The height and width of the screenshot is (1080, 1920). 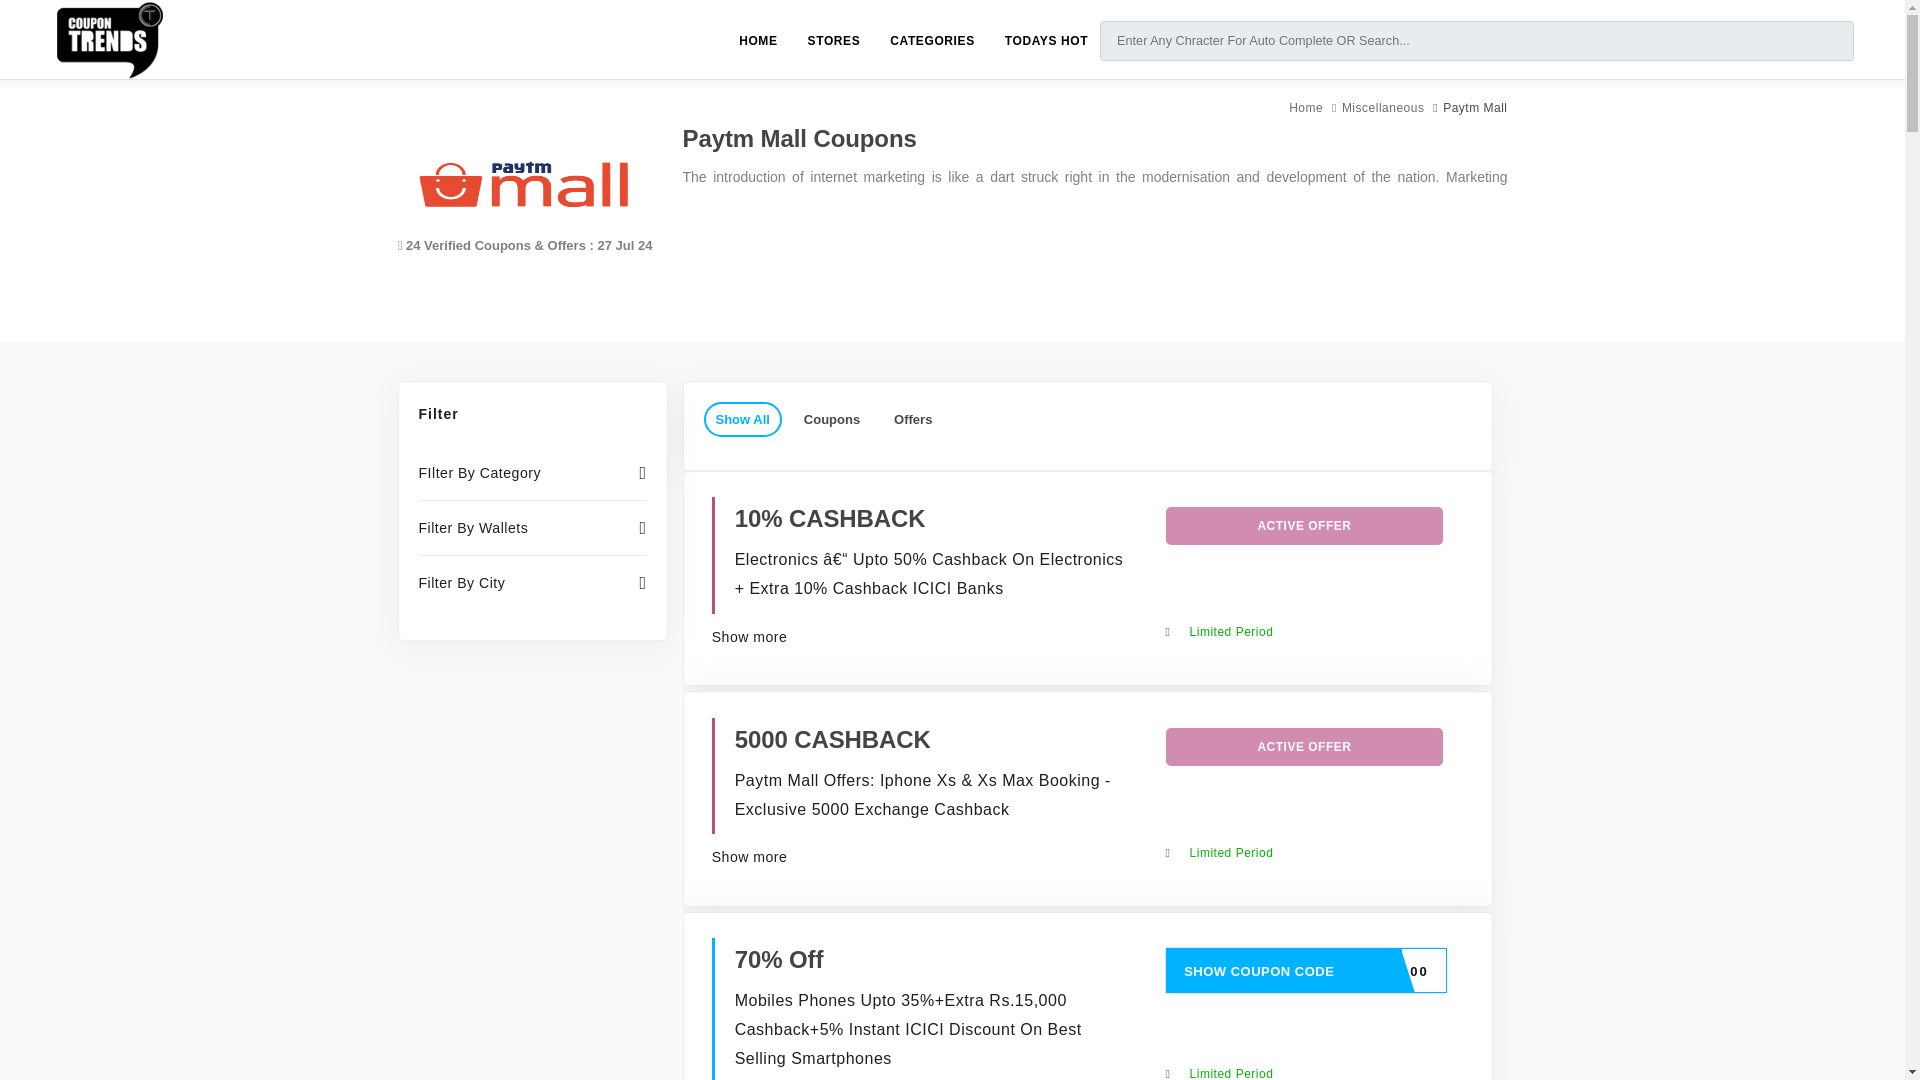 I want to click on ACTIVE OFFER, so click(x=1304, y=526).